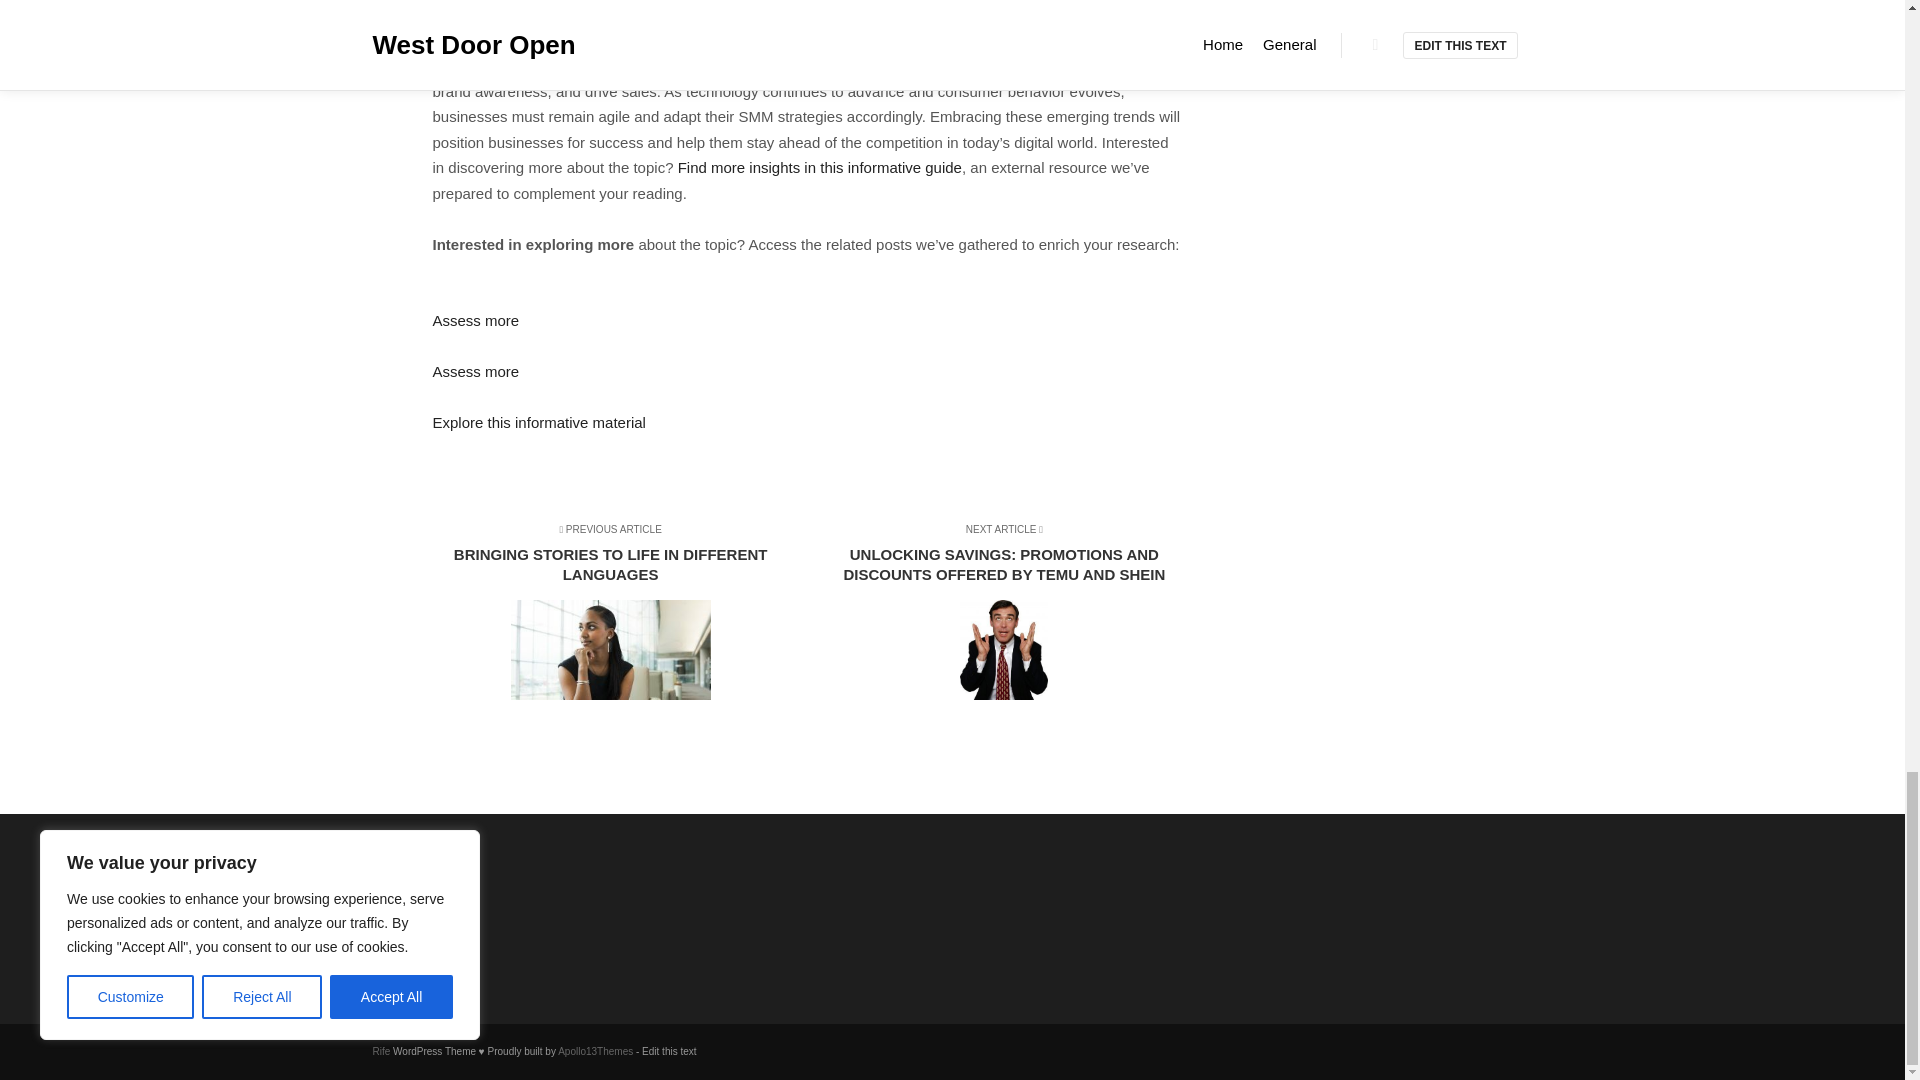 This screenshot has width=1920, height=1080. What do you see at coordinates (538, 422) in the screenshot?
I see `Explore this informative material` at bounding box center [538, 422].